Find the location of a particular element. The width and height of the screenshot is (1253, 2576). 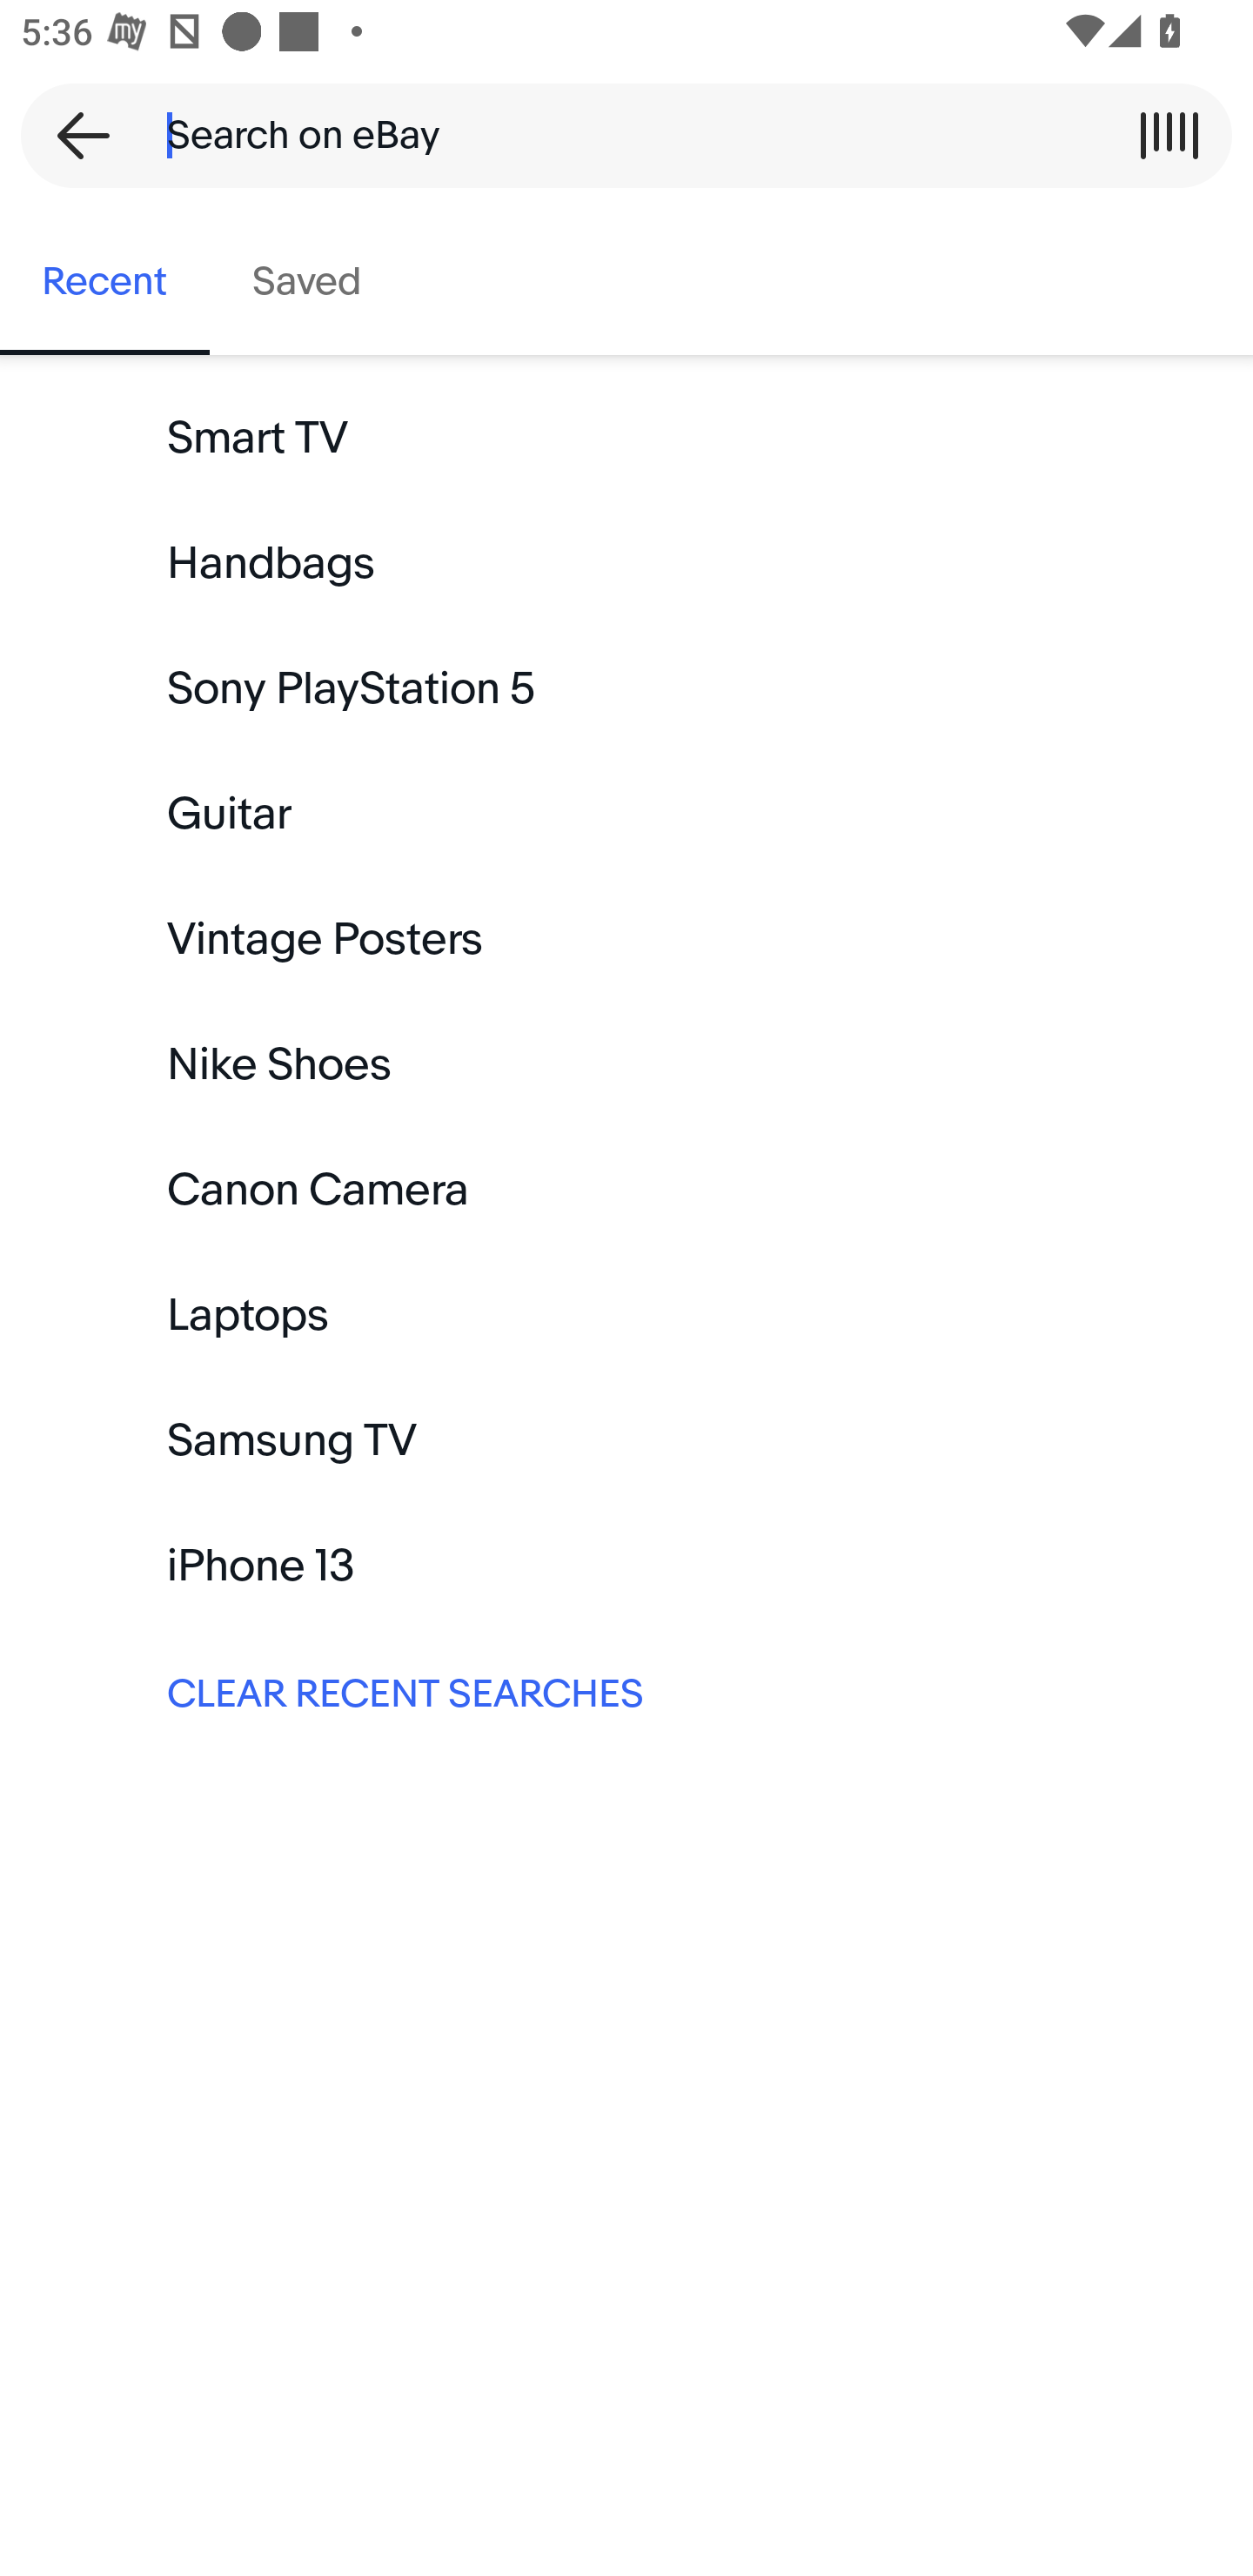

Samsung TV Keyword search Samsung TV: is located at coordinates (626, 1441).